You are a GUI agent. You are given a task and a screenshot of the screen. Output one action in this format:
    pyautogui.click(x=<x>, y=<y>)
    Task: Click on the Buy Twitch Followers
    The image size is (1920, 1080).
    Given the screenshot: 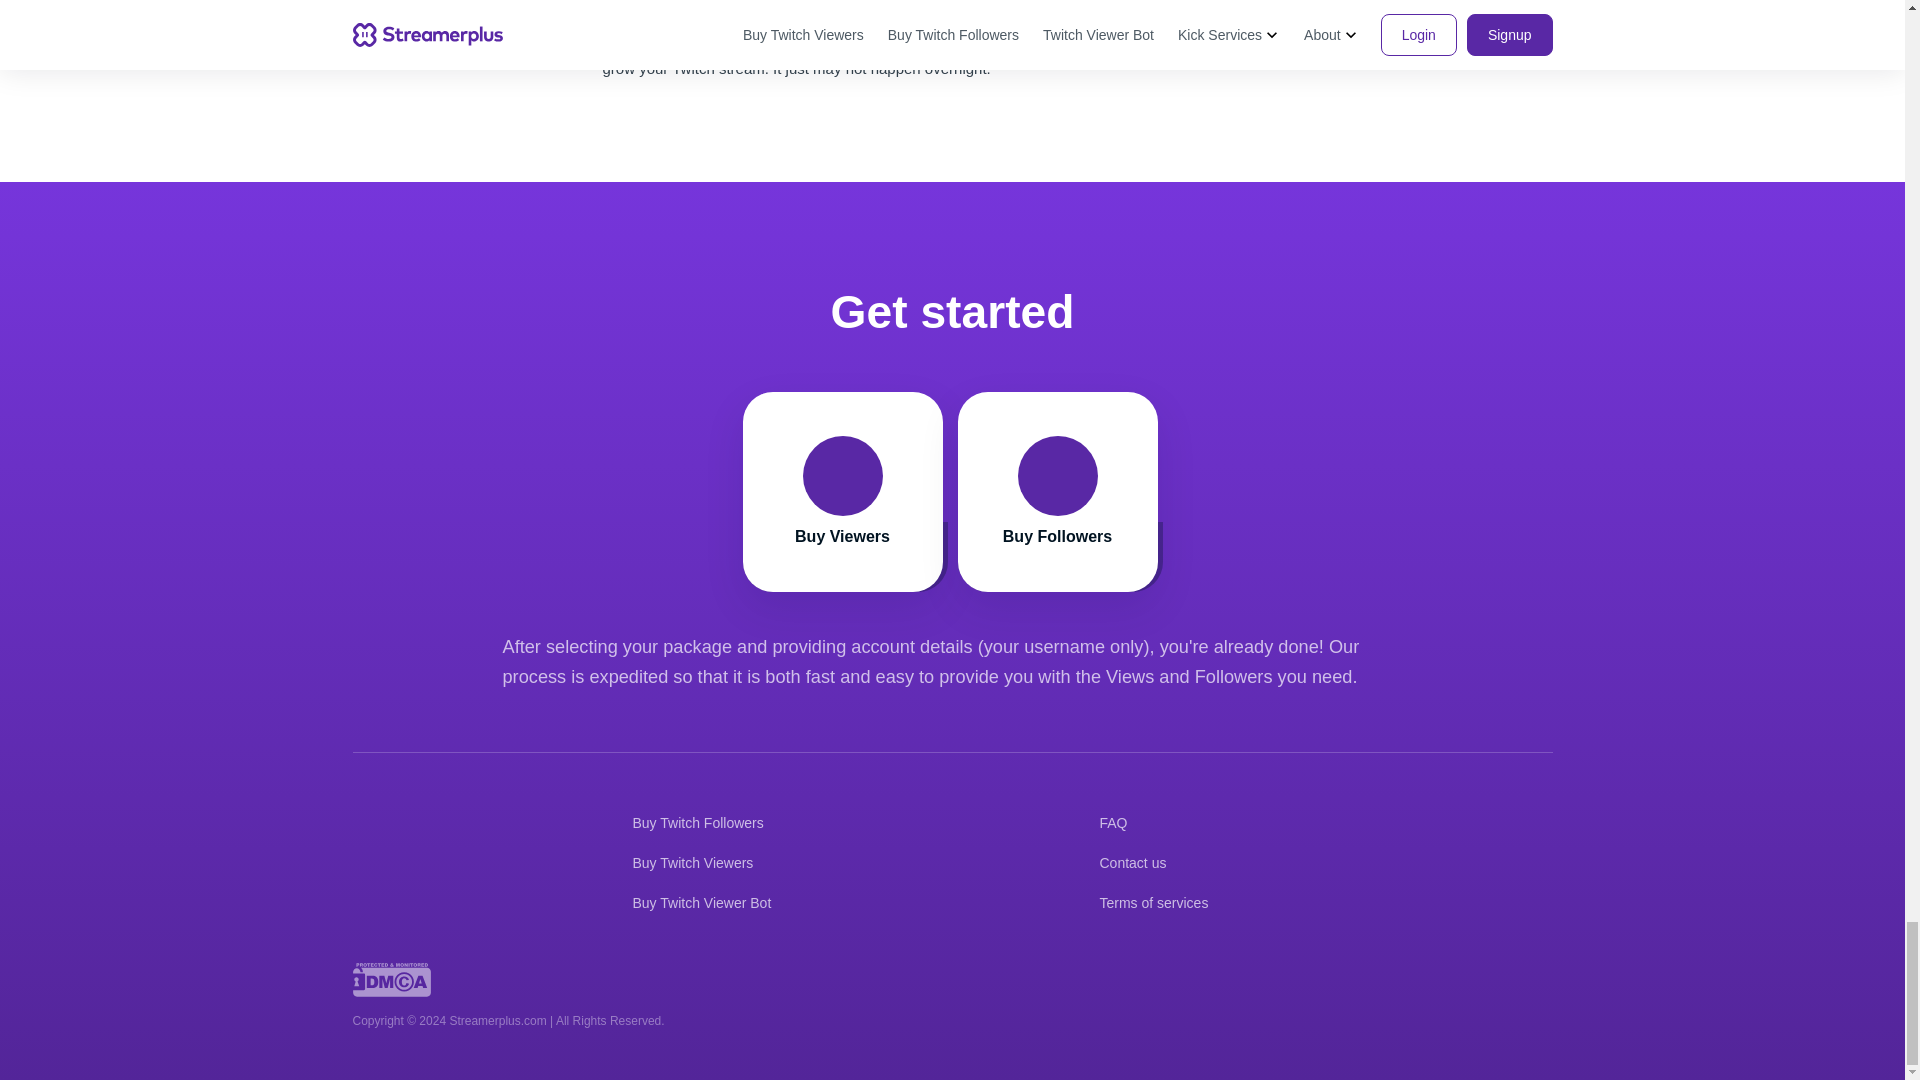 What is the action you would take?
    pyautogui.click(x=844, y=492)
    